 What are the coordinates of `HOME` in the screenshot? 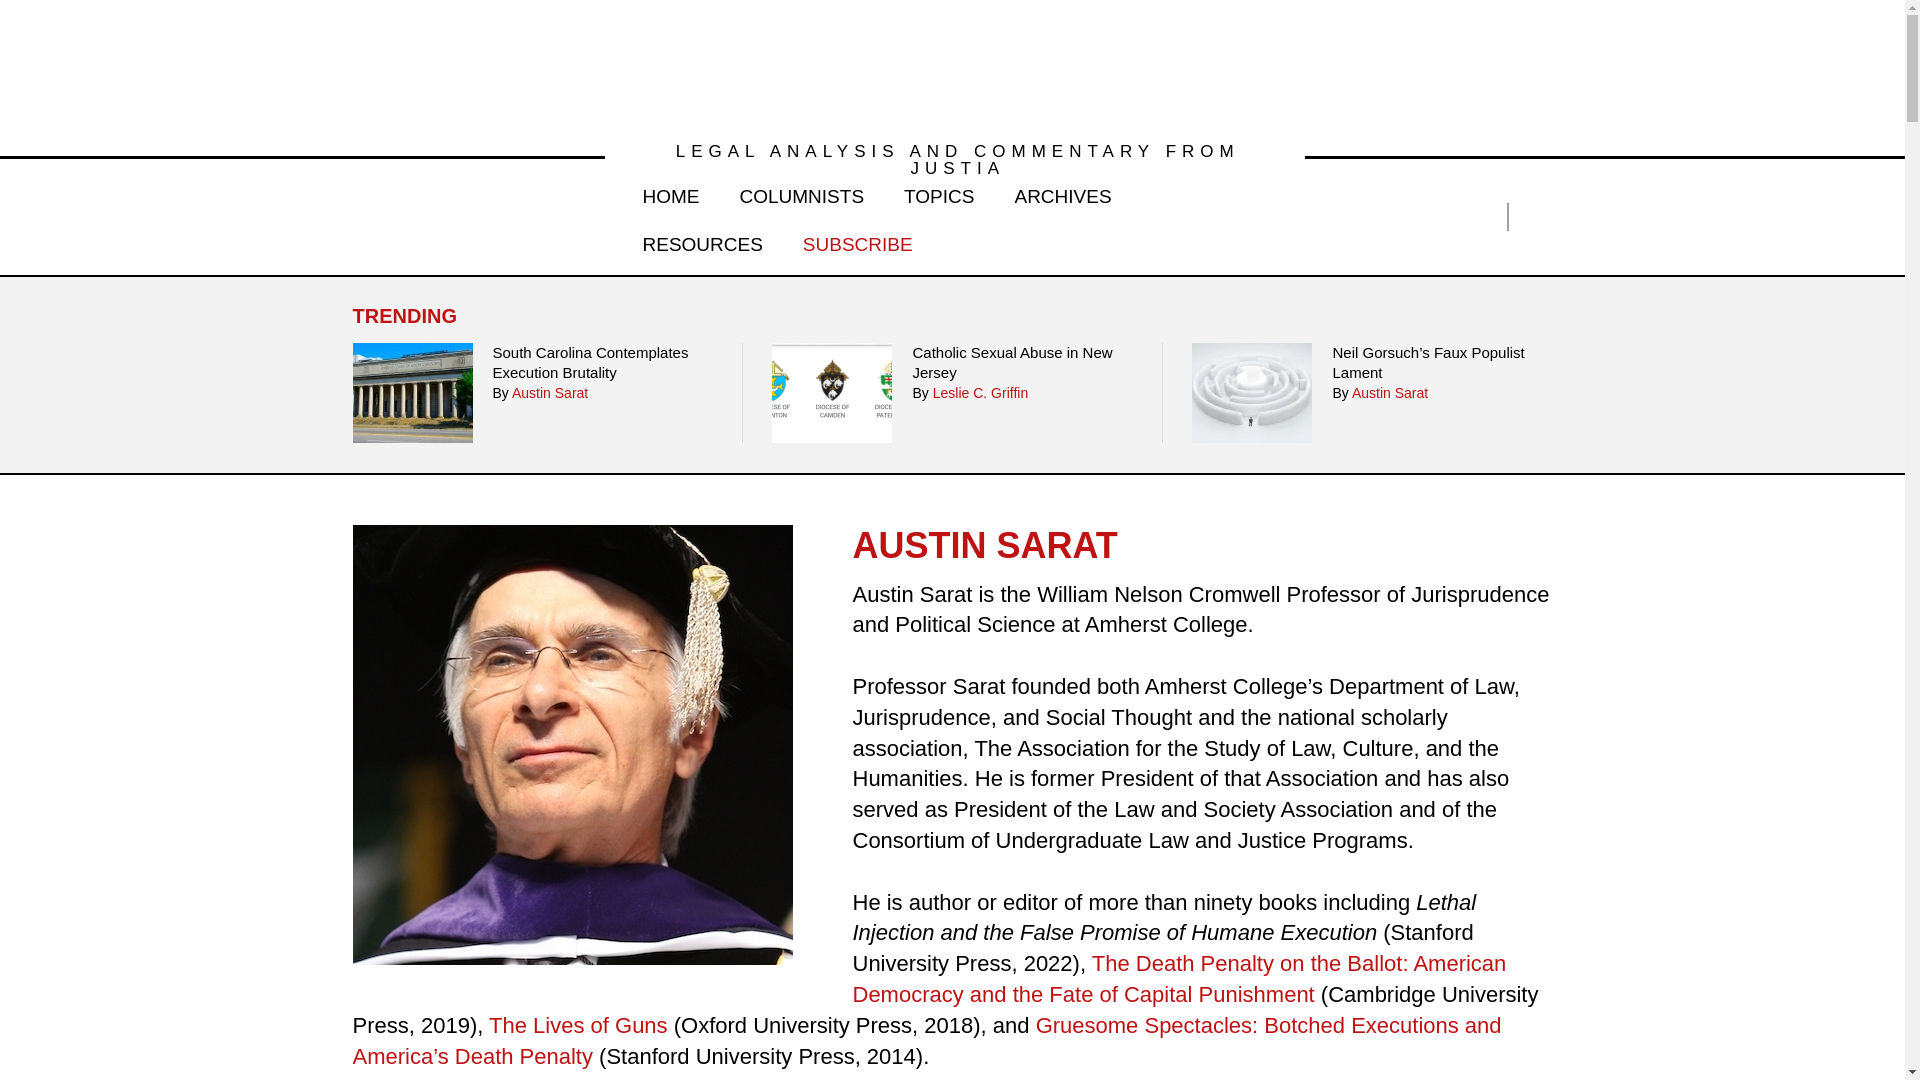 It's located at (670, 192).